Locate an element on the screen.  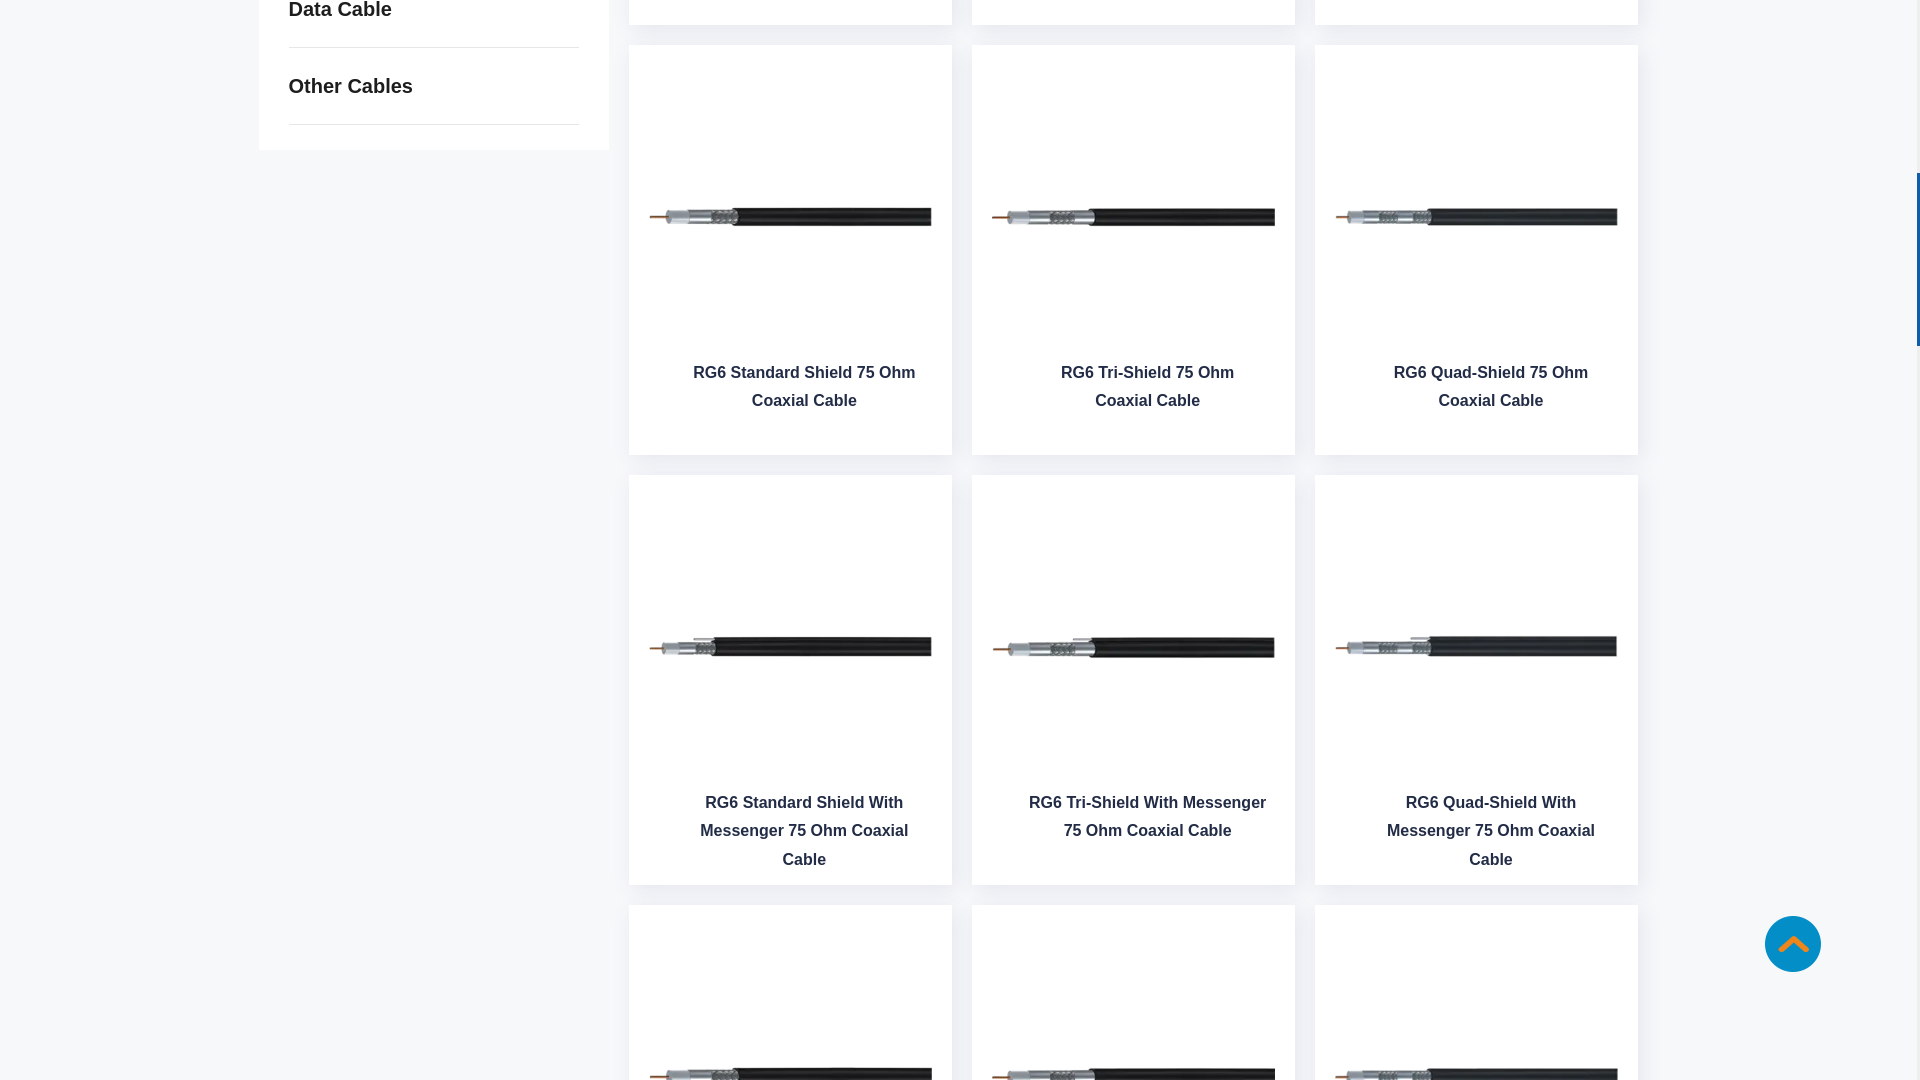
RG6 Standard Shield With Messenger 75 Ohm Coaxial Cable is located at coordinates (790, 646).